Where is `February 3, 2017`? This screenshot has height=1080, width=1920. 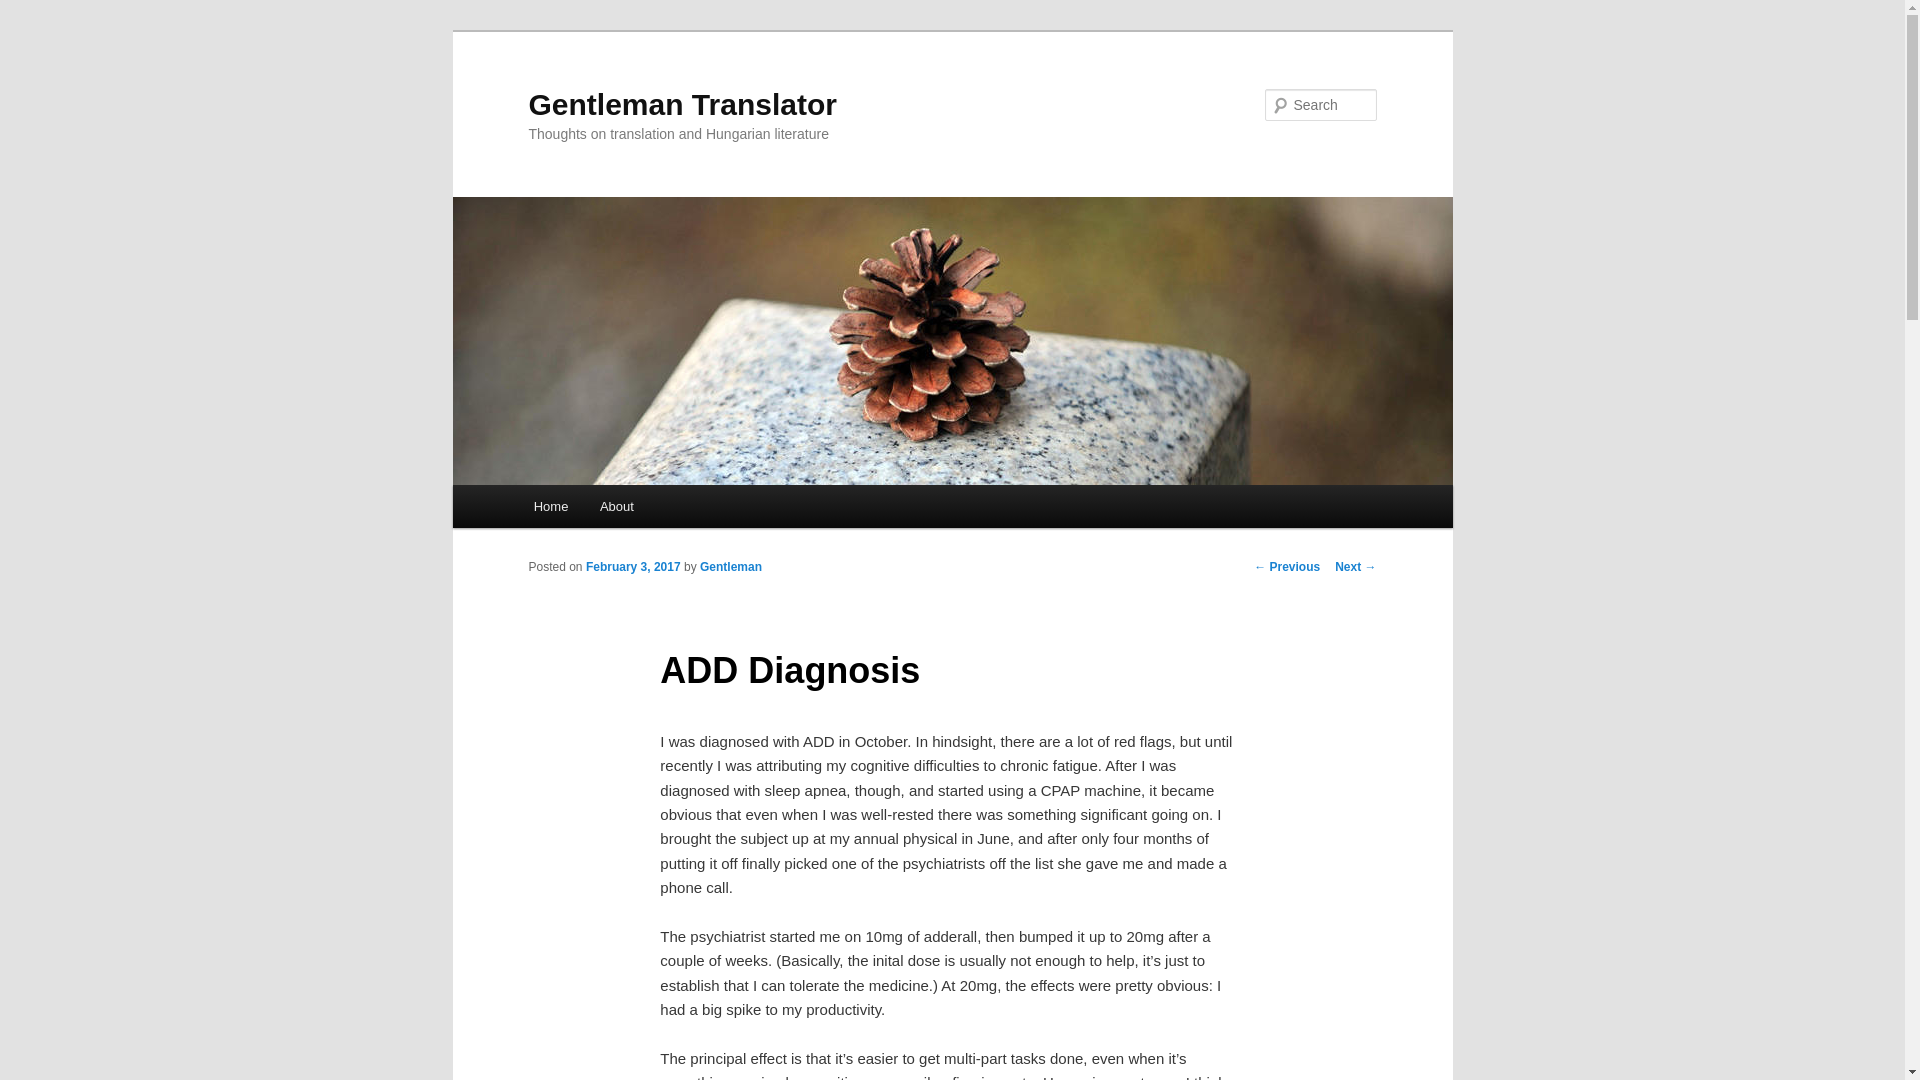 February 3, 2017 is located at coordinates (633, 566).